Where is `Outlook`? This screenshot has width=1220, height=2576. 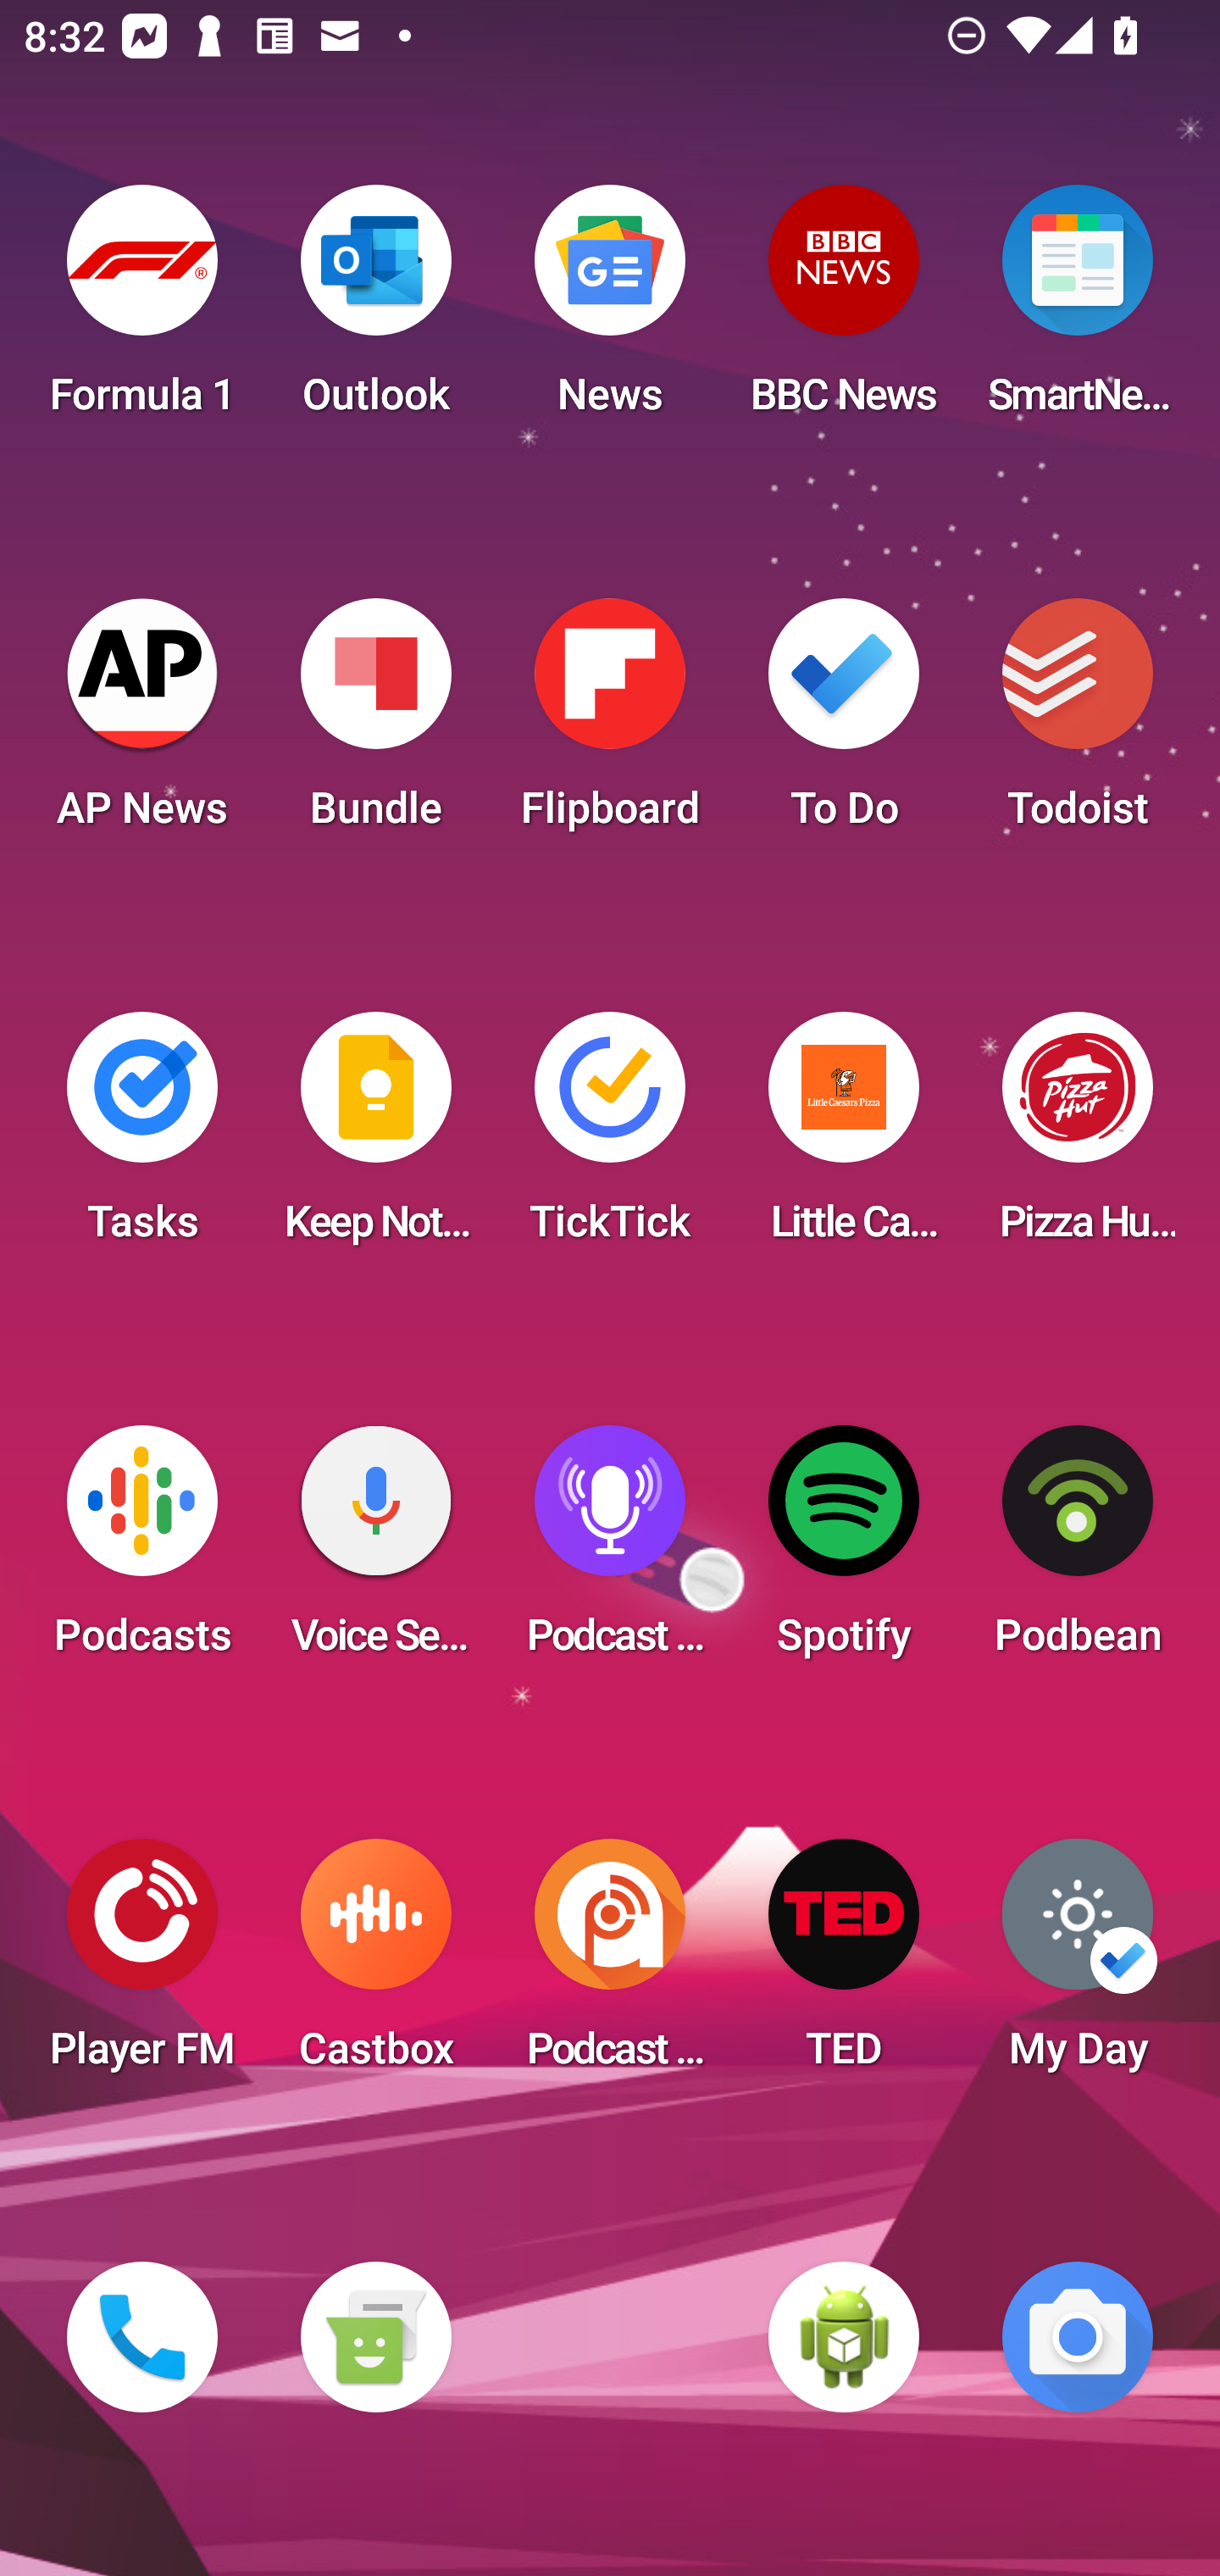 Outlook is located at coordinates (375, 310).